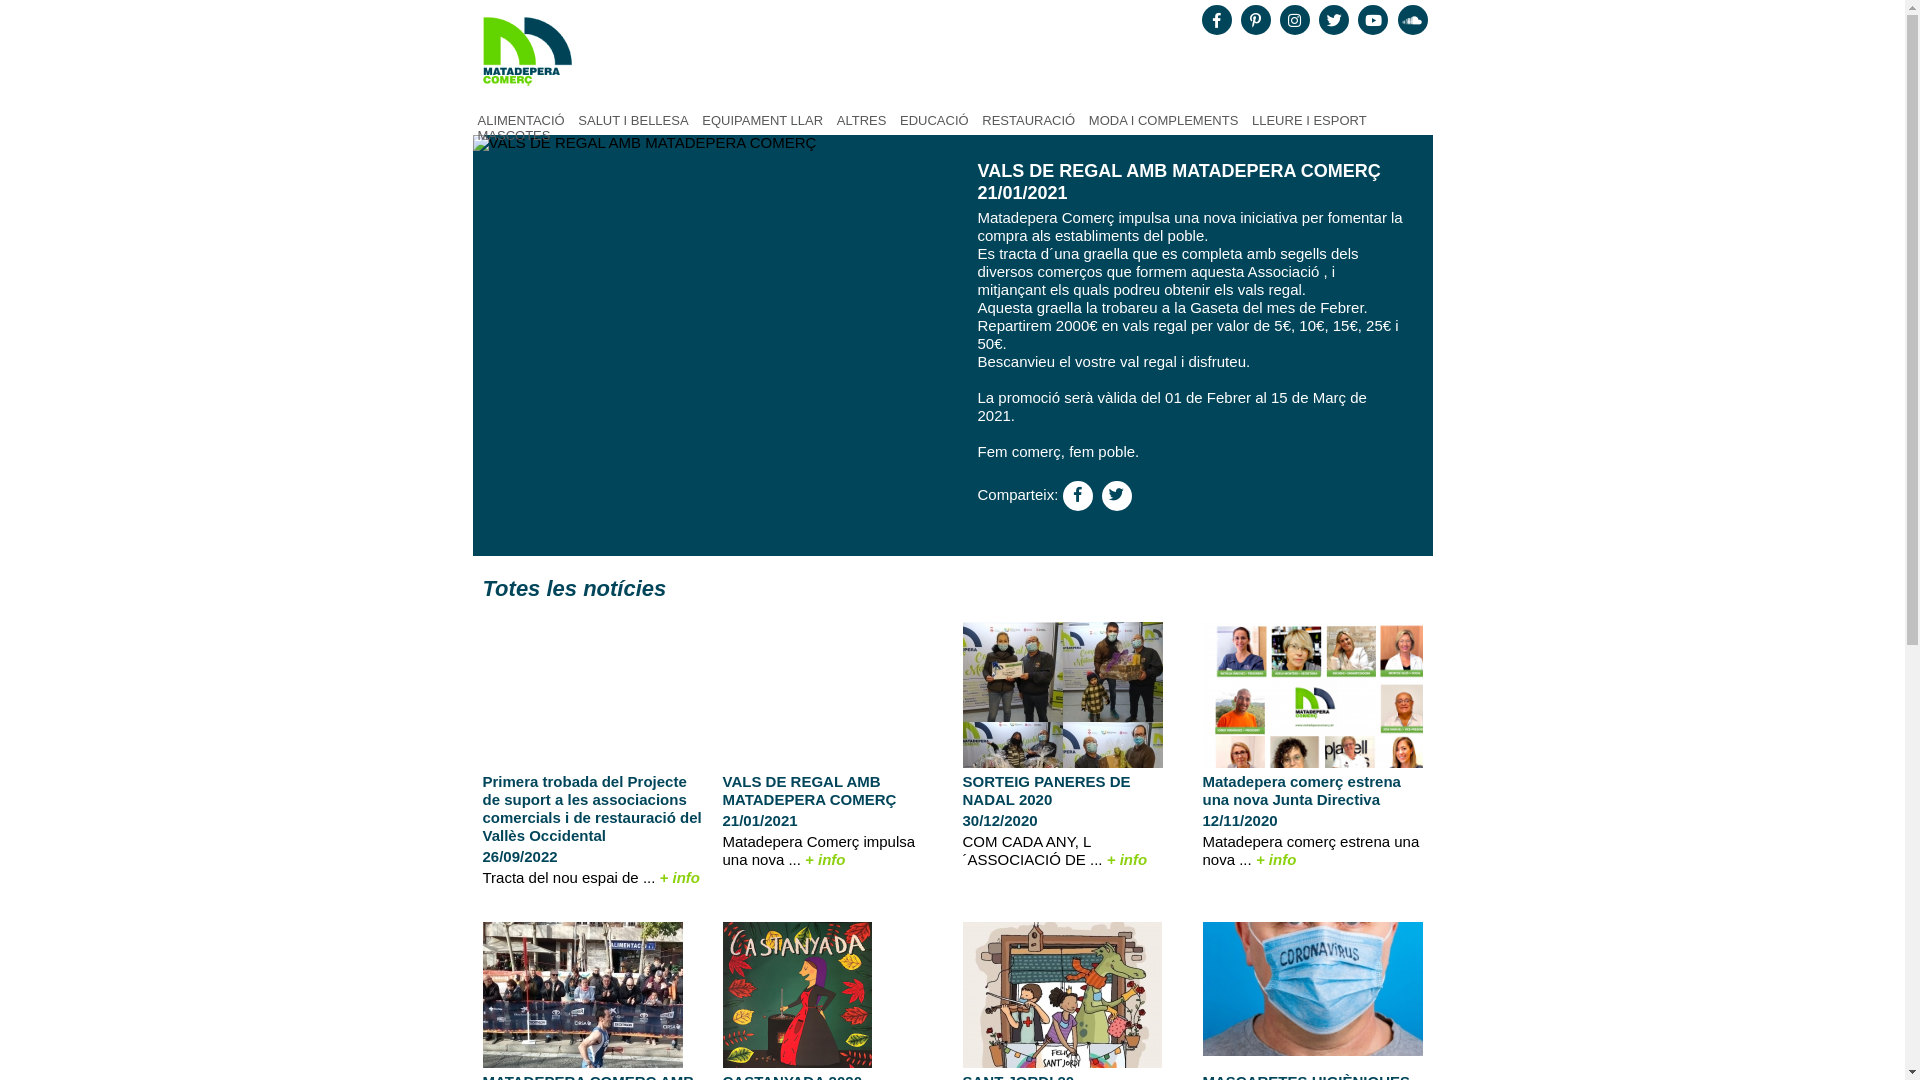 The width and height of the screenshot is (1920, 1080). What do you see at coordinates (1334, 20) in the screenshot?
I see `Twitter` at bounding box center [1334, 20].